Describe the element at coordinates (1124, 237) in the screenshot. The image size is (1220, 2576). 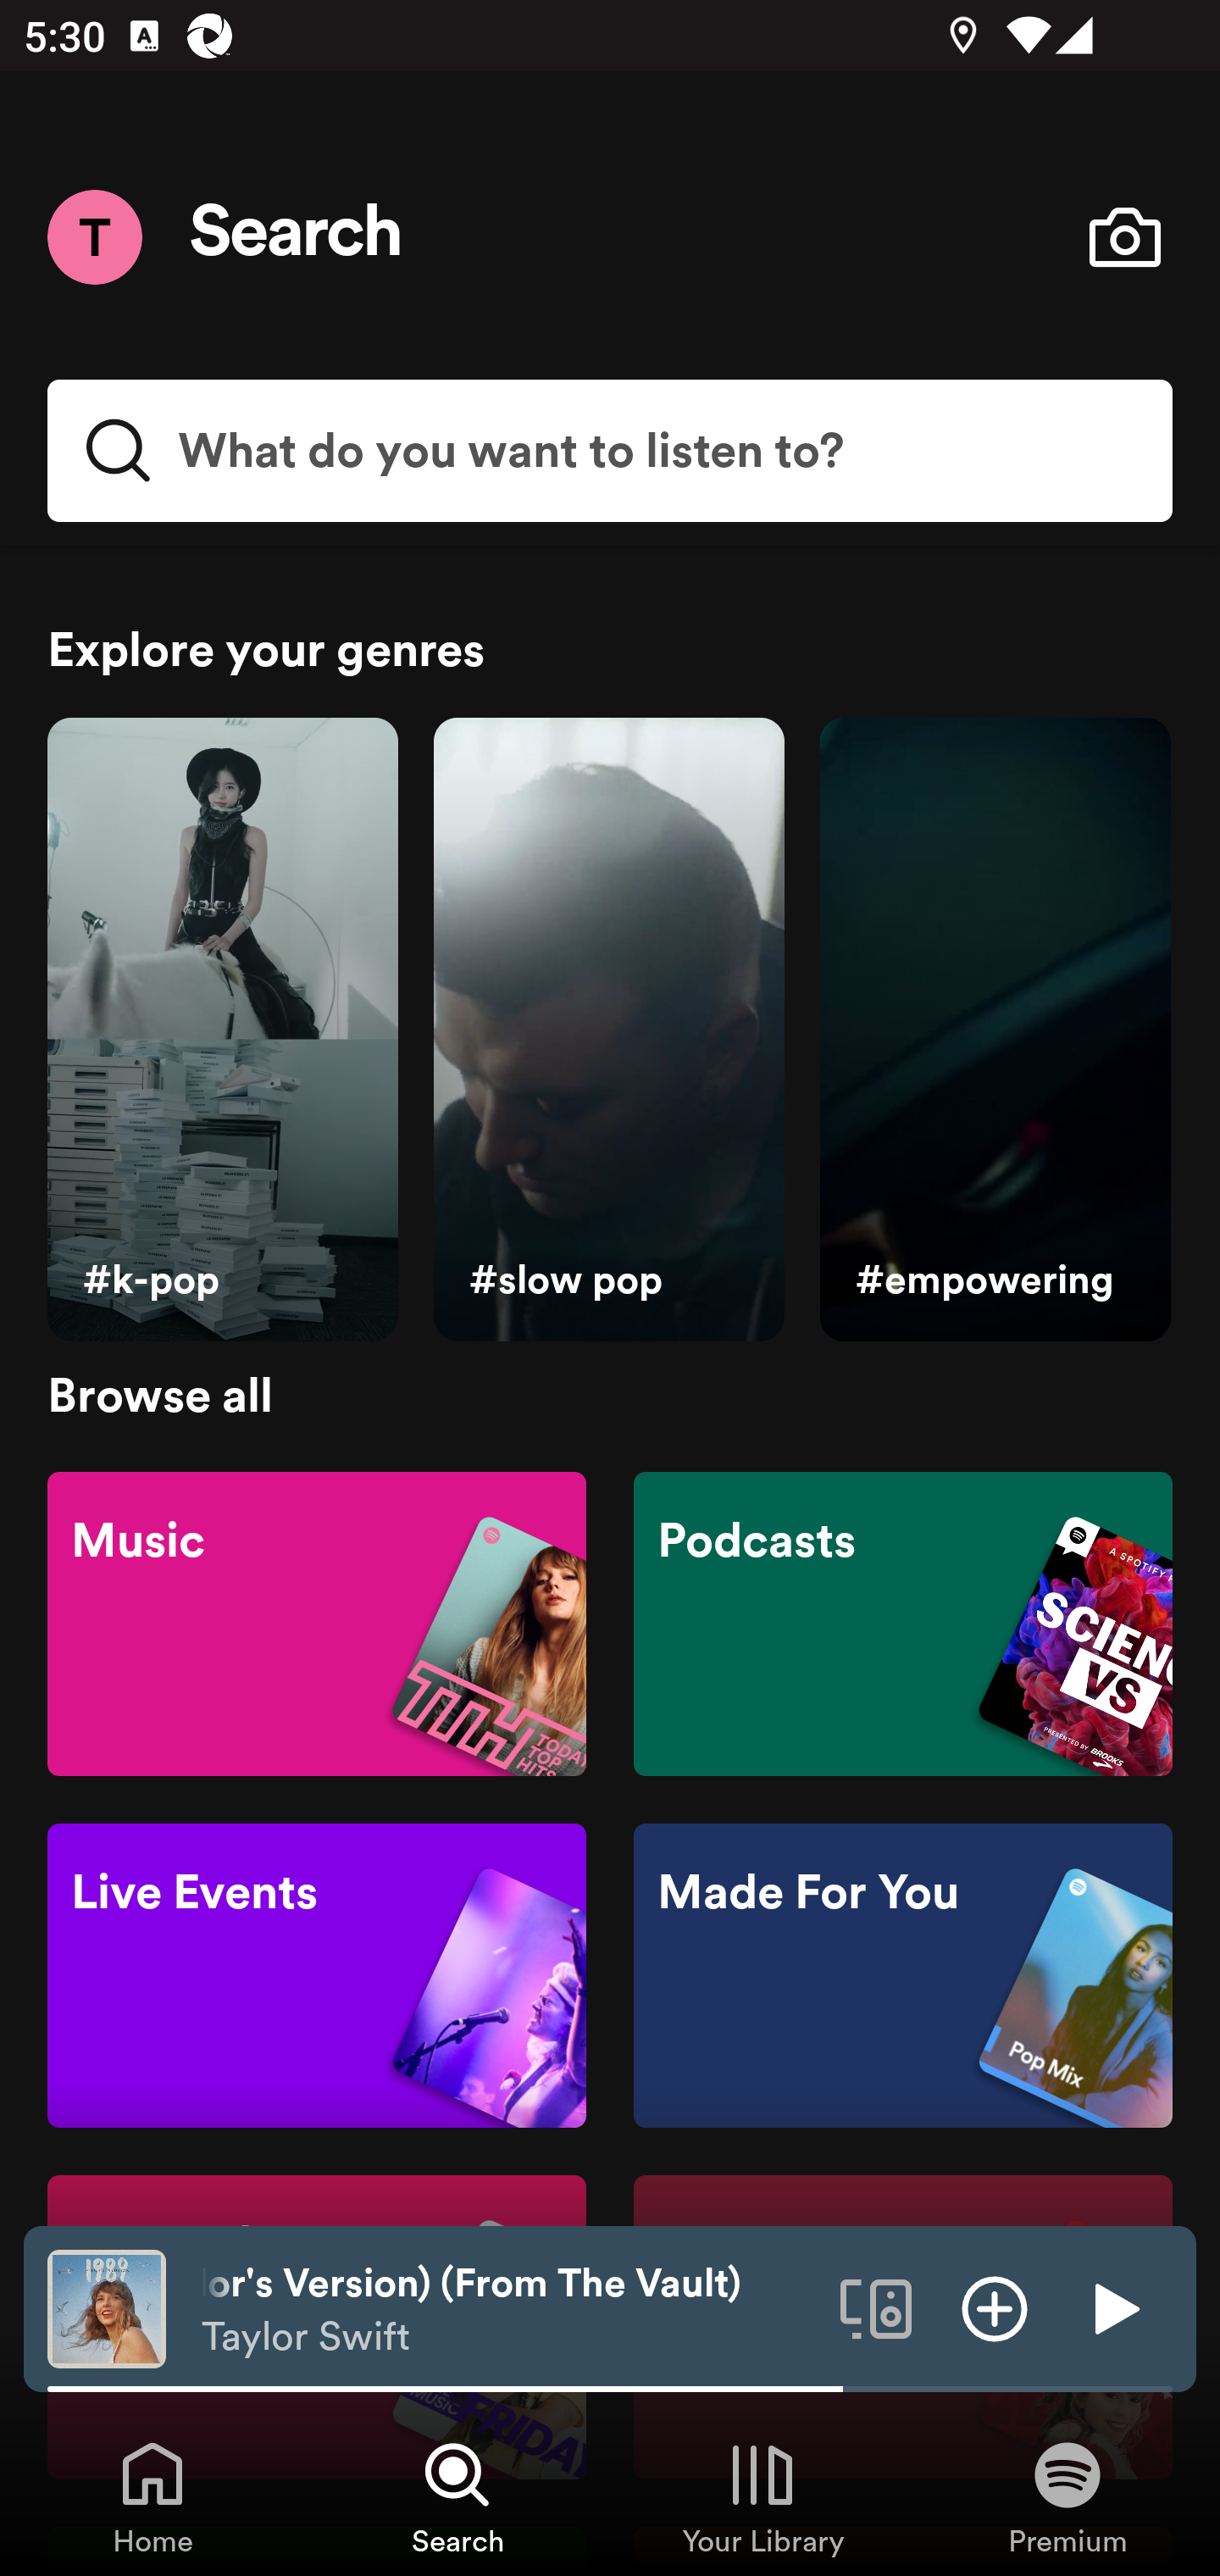
I see `Open camera` at that location.